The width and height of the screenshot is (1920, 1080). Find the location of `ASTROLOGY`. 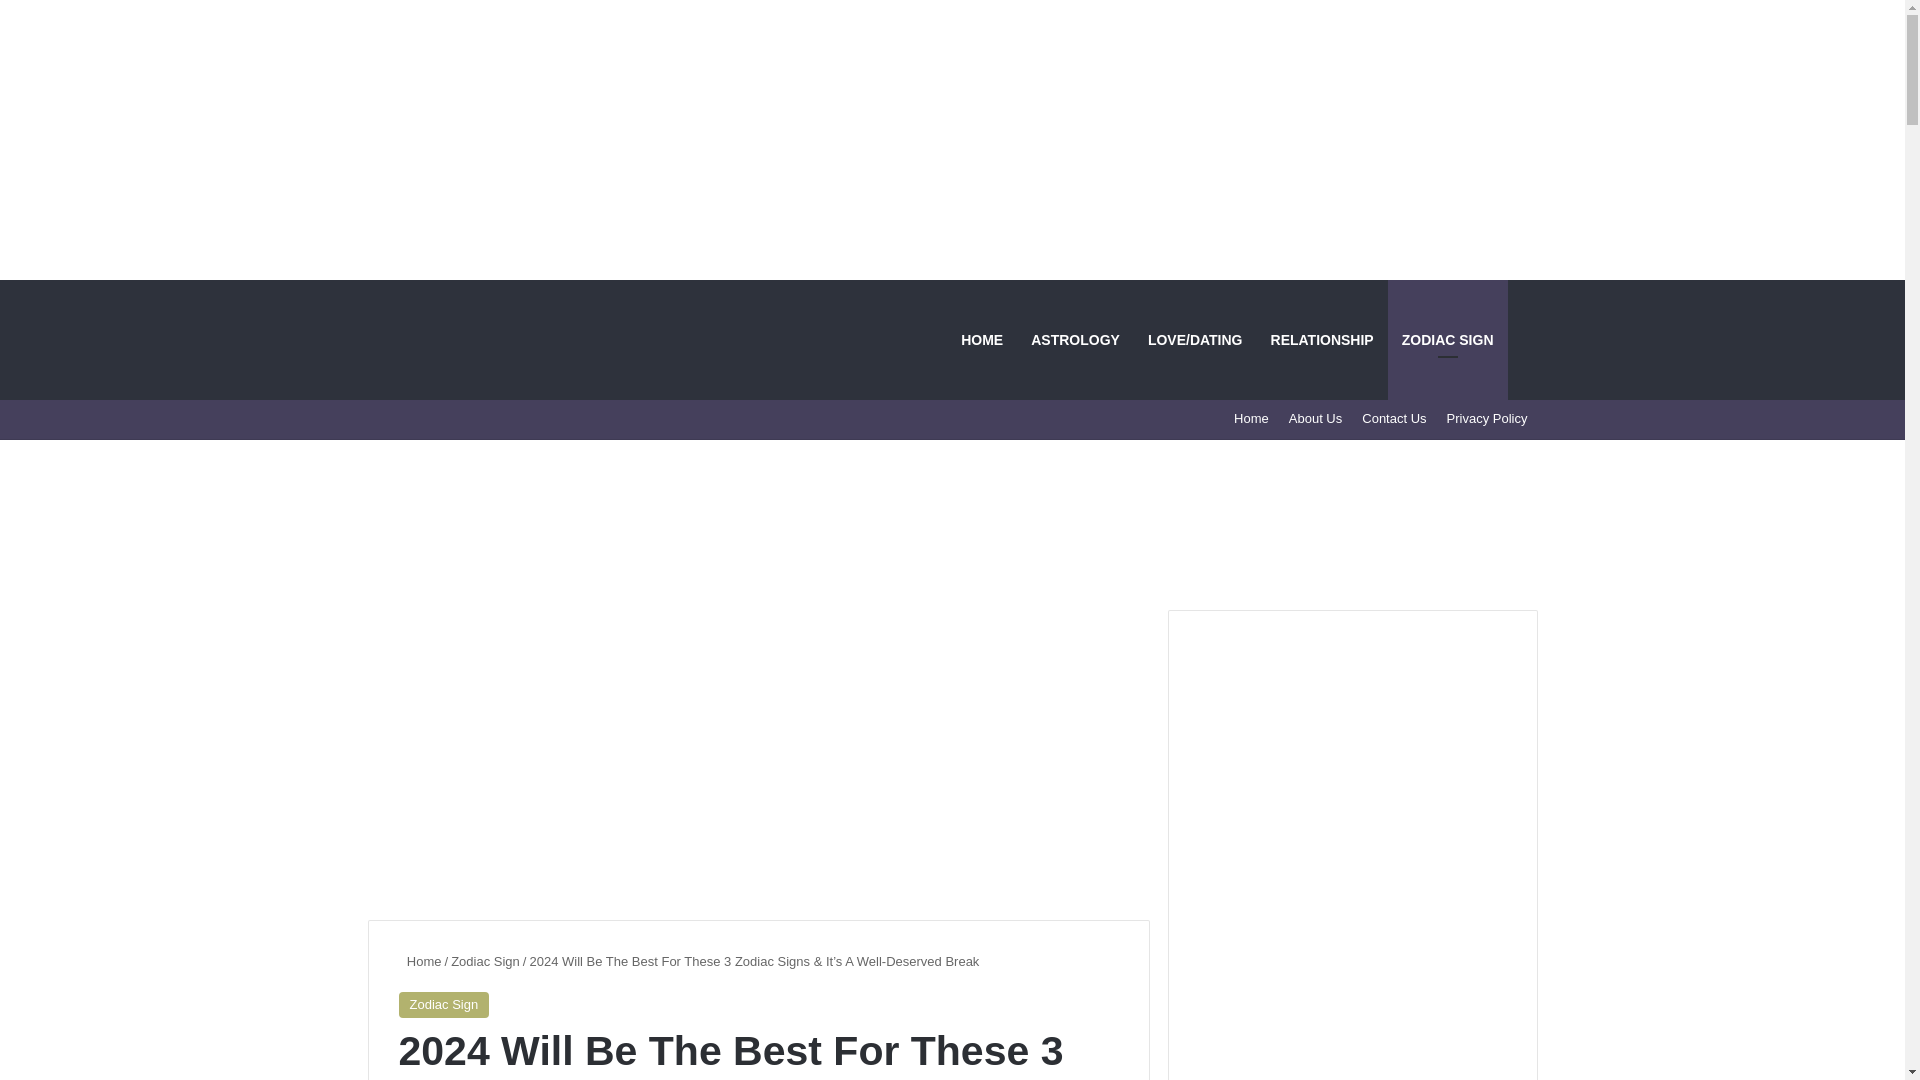

ASTROLOGY is located at coordinates (1076, 339).